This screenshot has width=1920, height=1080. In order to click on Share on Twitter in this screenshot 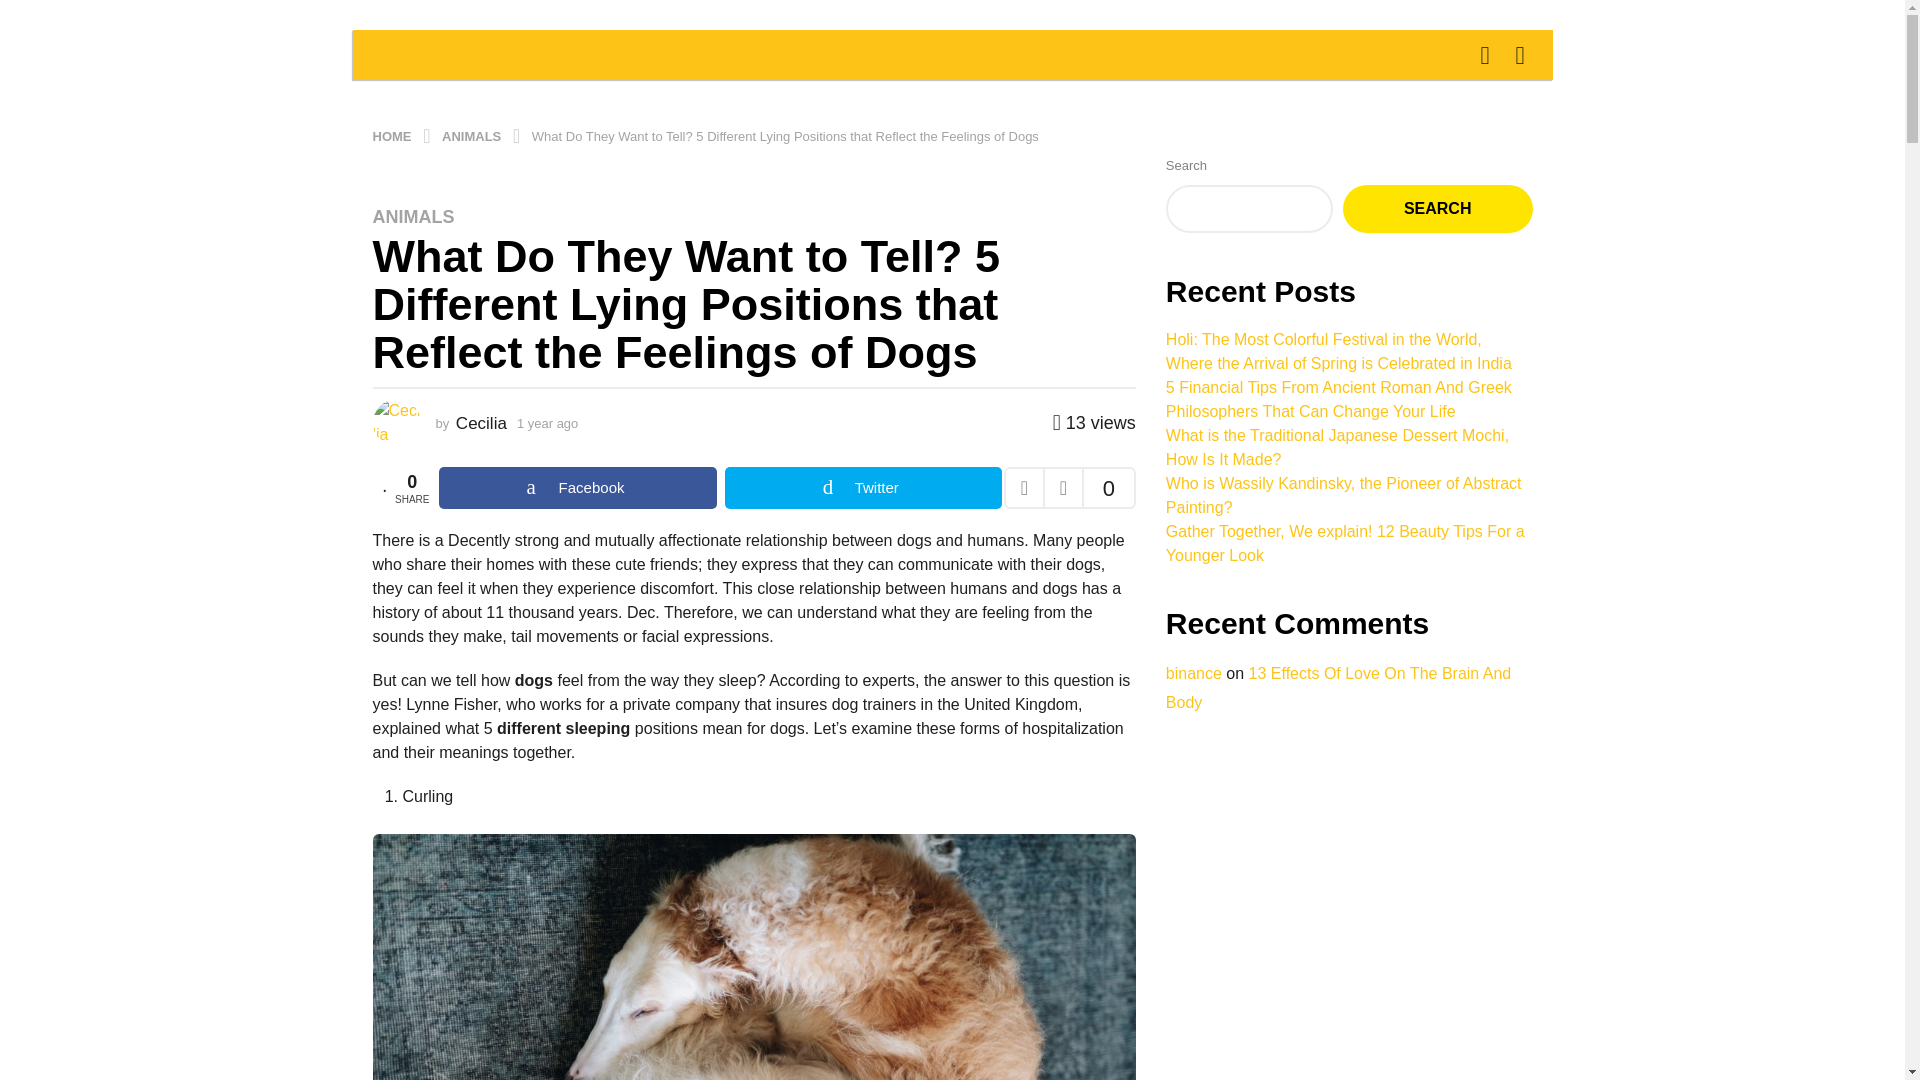, I will do `click(864, 487)`.